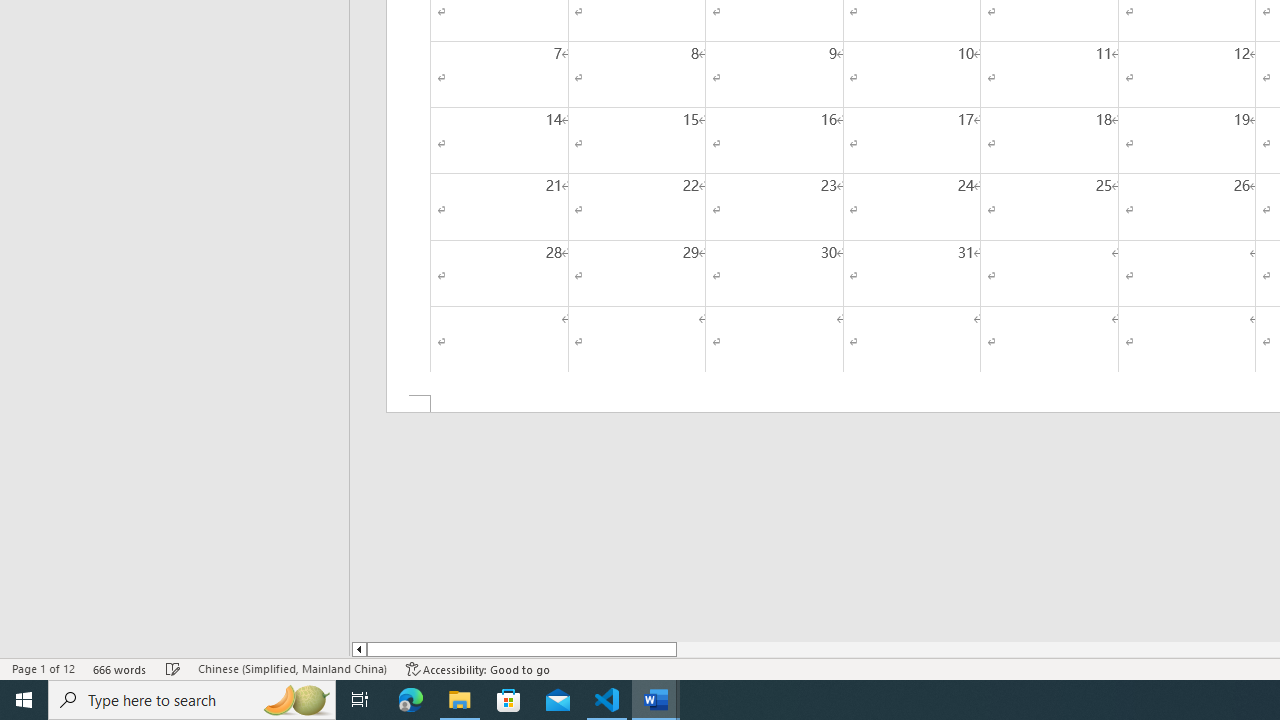 The image size is (1280, 720). What do you see at coordinates (120, 668) in the screenshot?
I see `Word Count 666 words` at bounding box center [120, 668].